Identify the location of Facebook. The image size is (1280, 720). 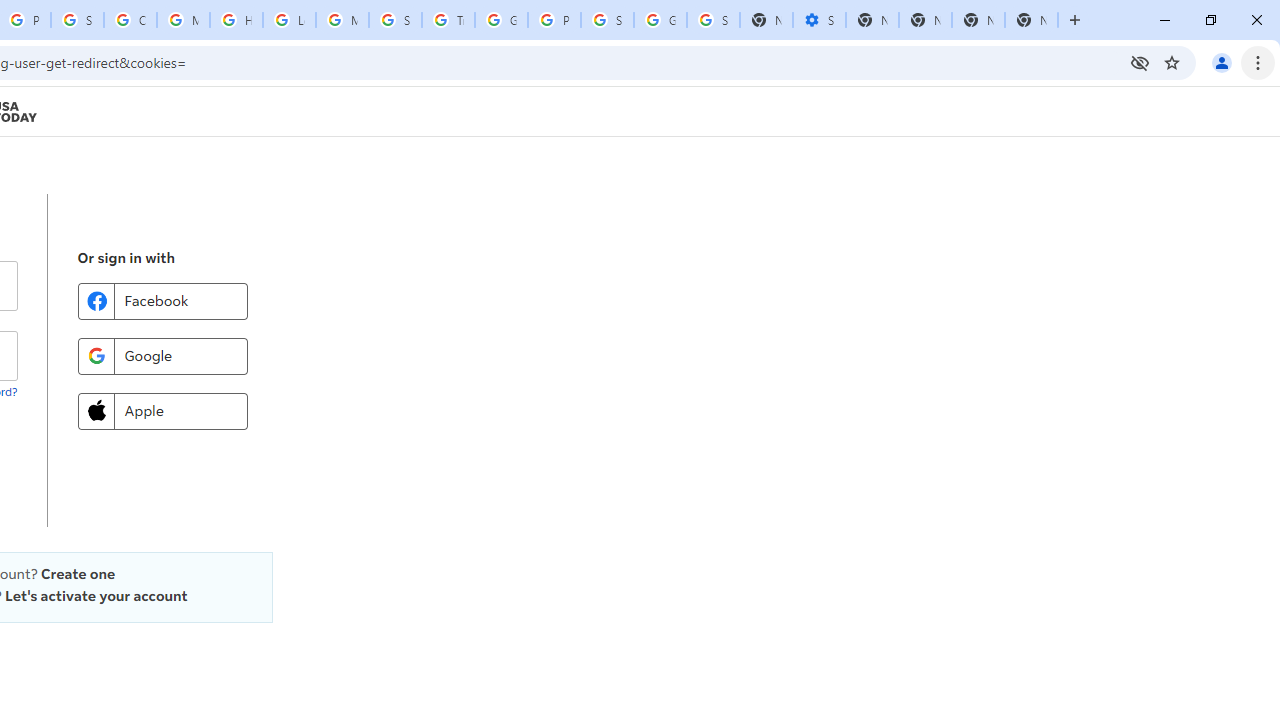
(162, 300).